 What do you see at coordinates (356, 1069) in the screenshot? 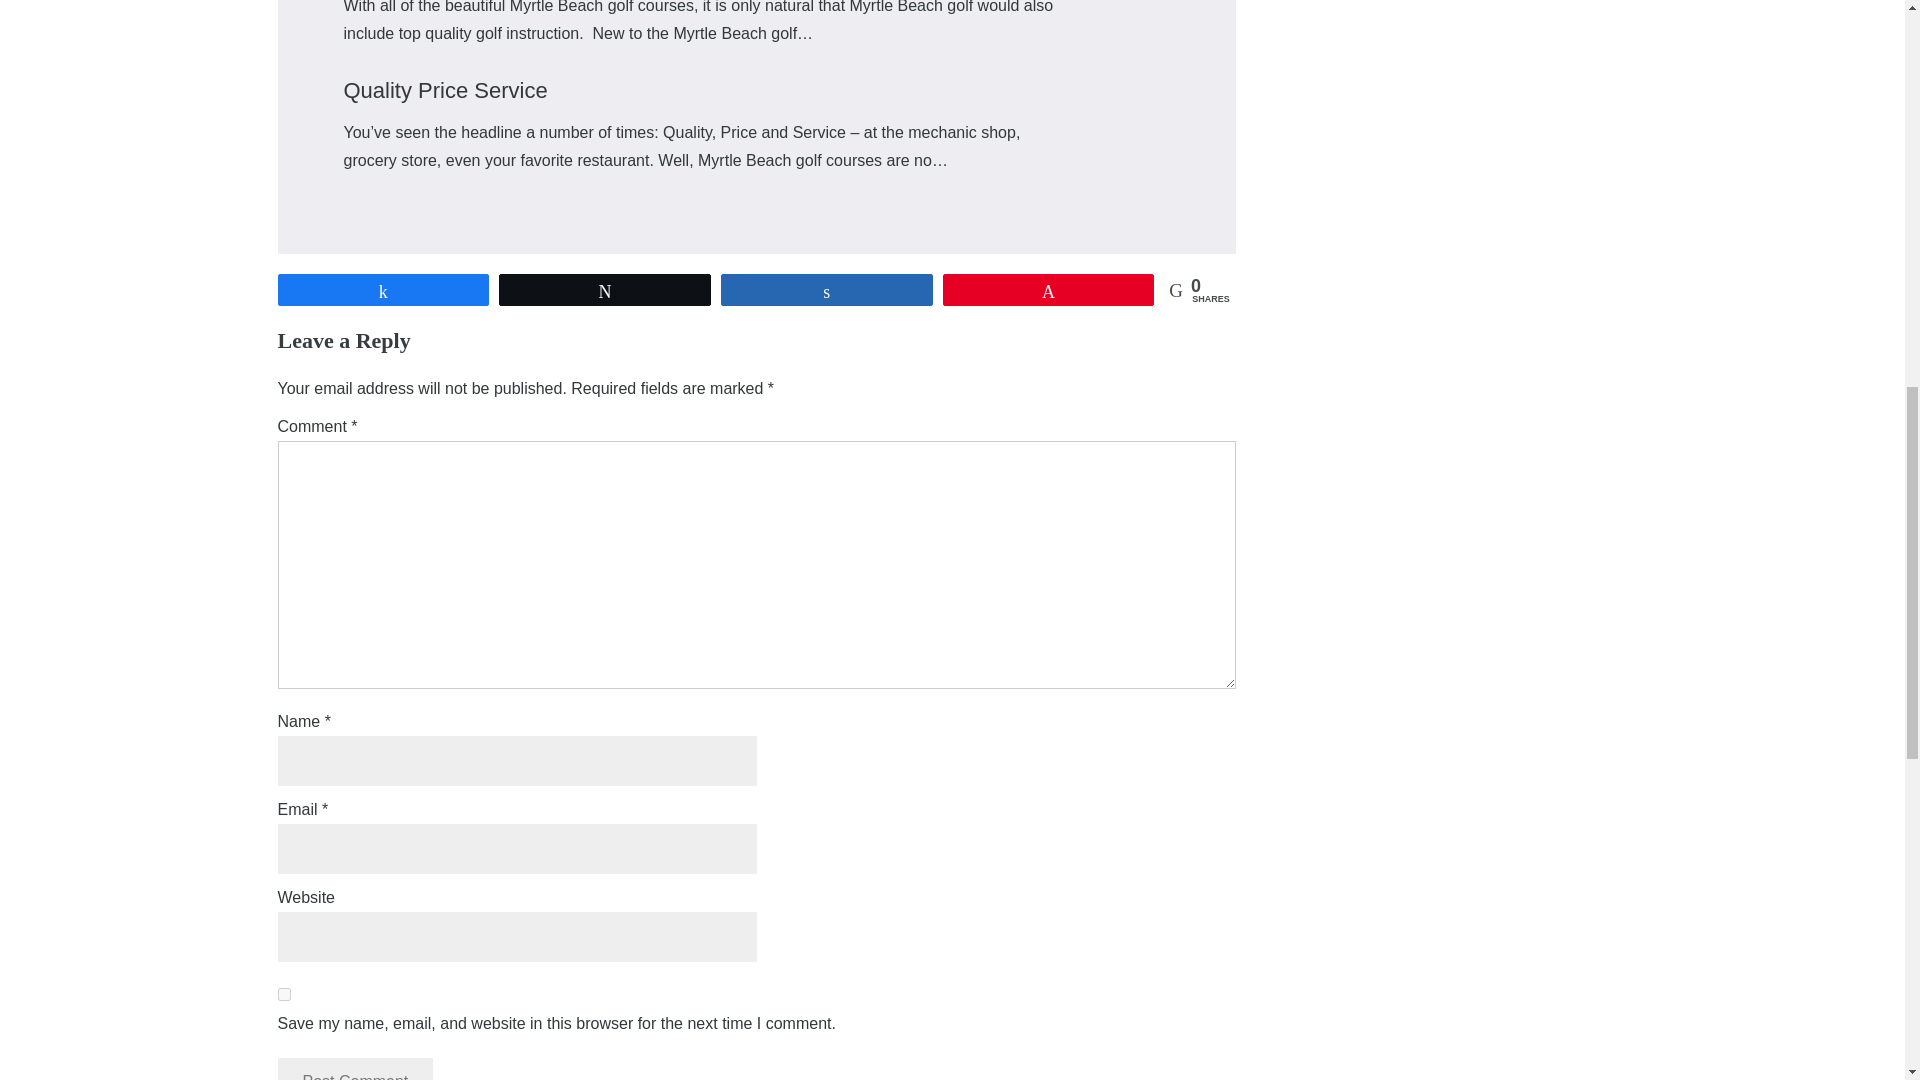
I see `Post Comment` at bounding box center [356, 1069].